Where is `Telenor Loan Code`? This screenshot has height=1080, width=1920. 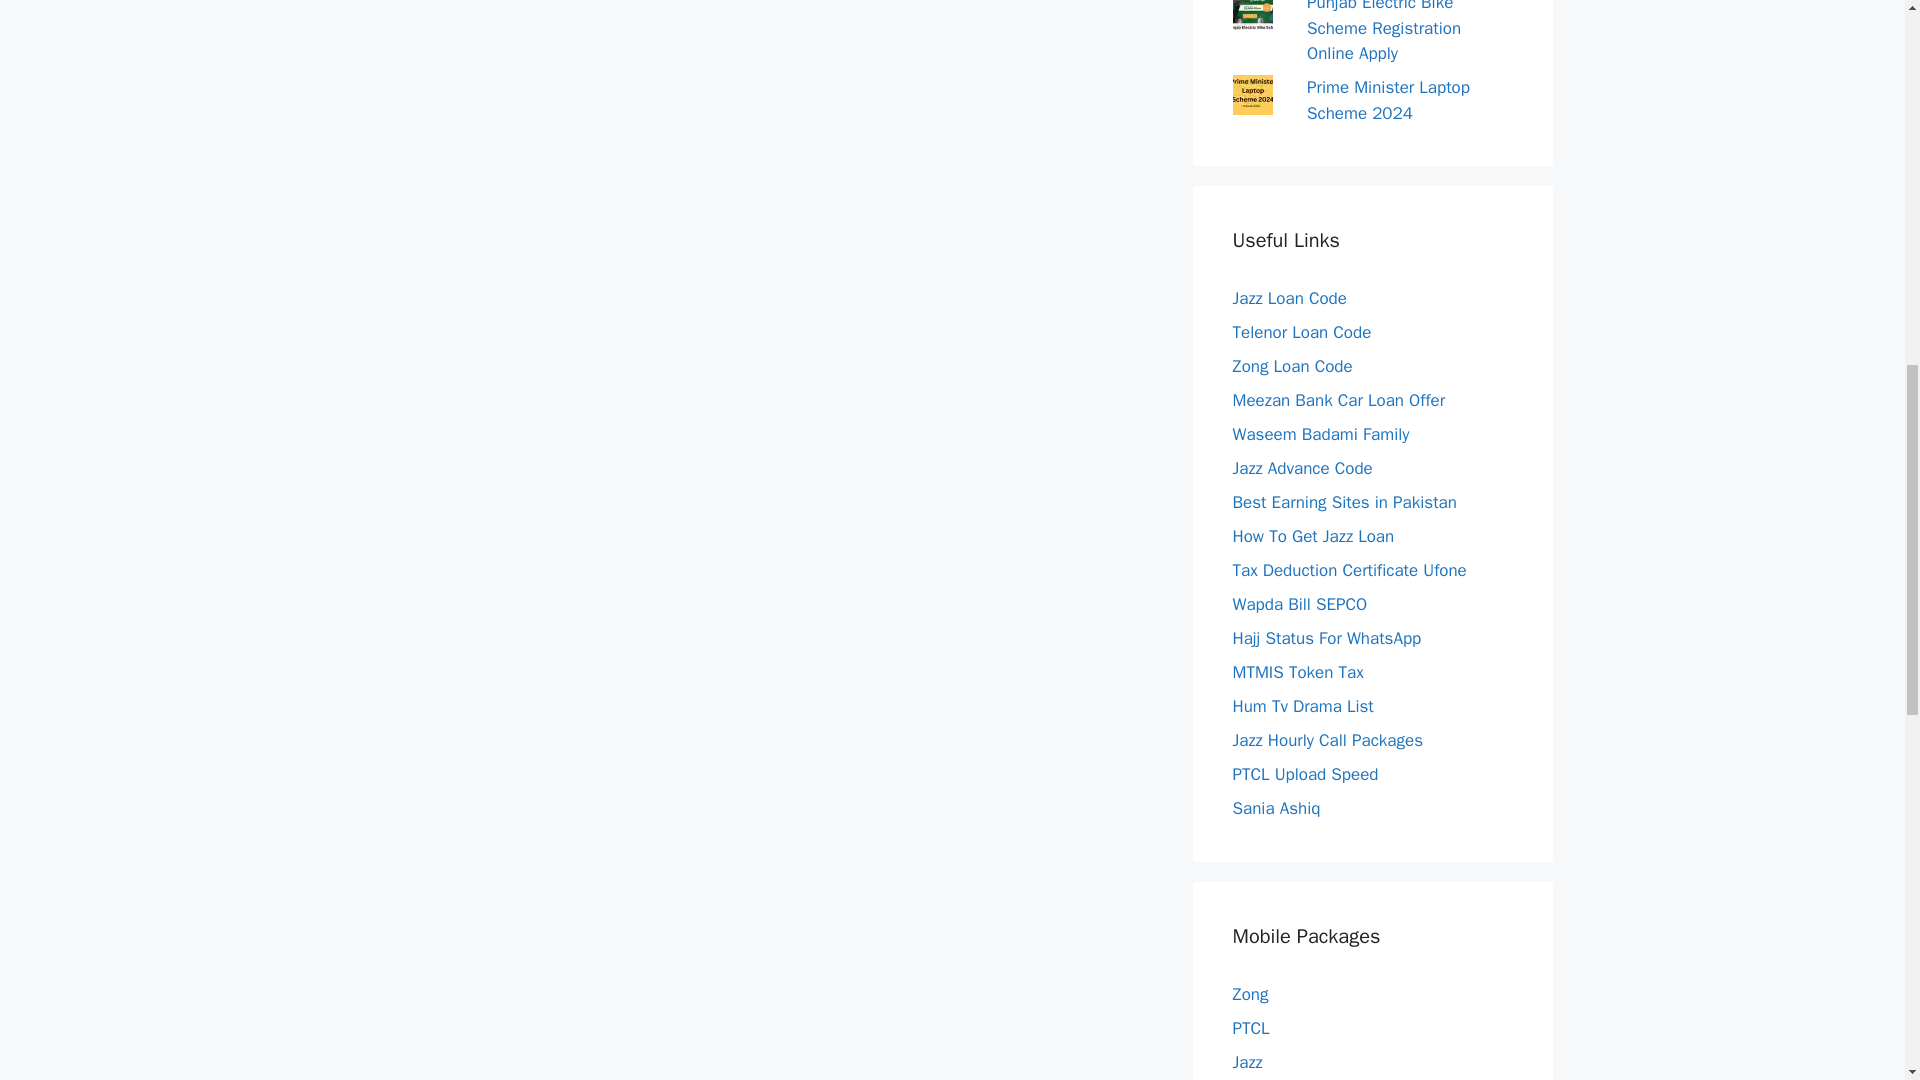 Telenor Loan Code is located at coordinates (1301, 332).